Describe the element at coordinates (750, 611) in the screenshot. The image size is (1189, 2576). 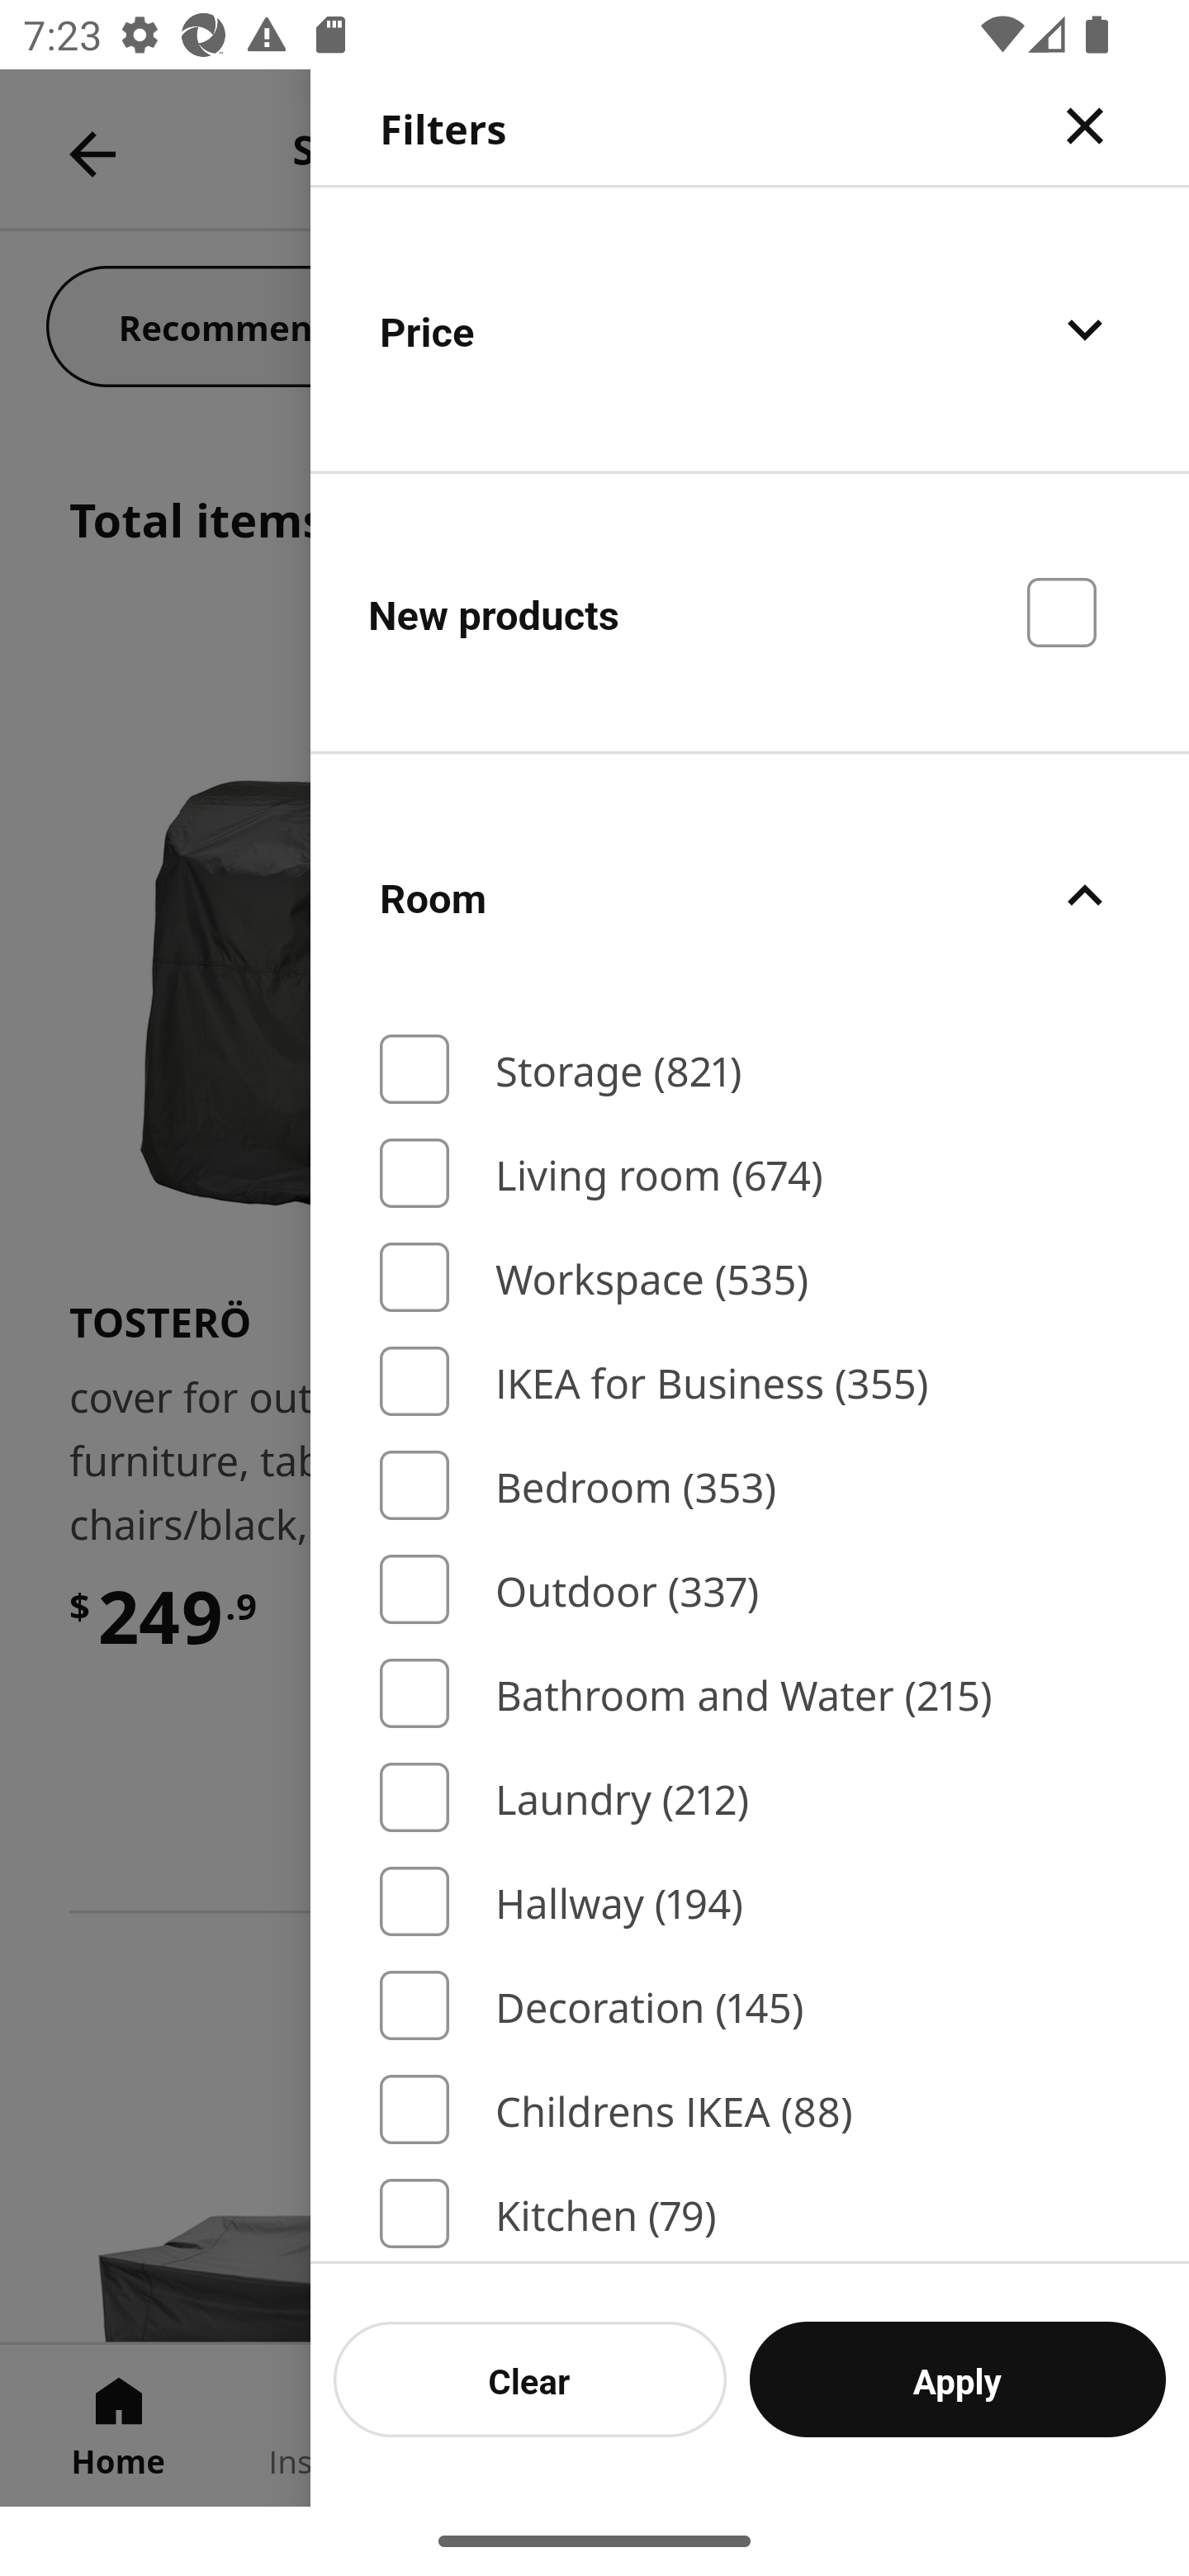
I see `New products` at that location.